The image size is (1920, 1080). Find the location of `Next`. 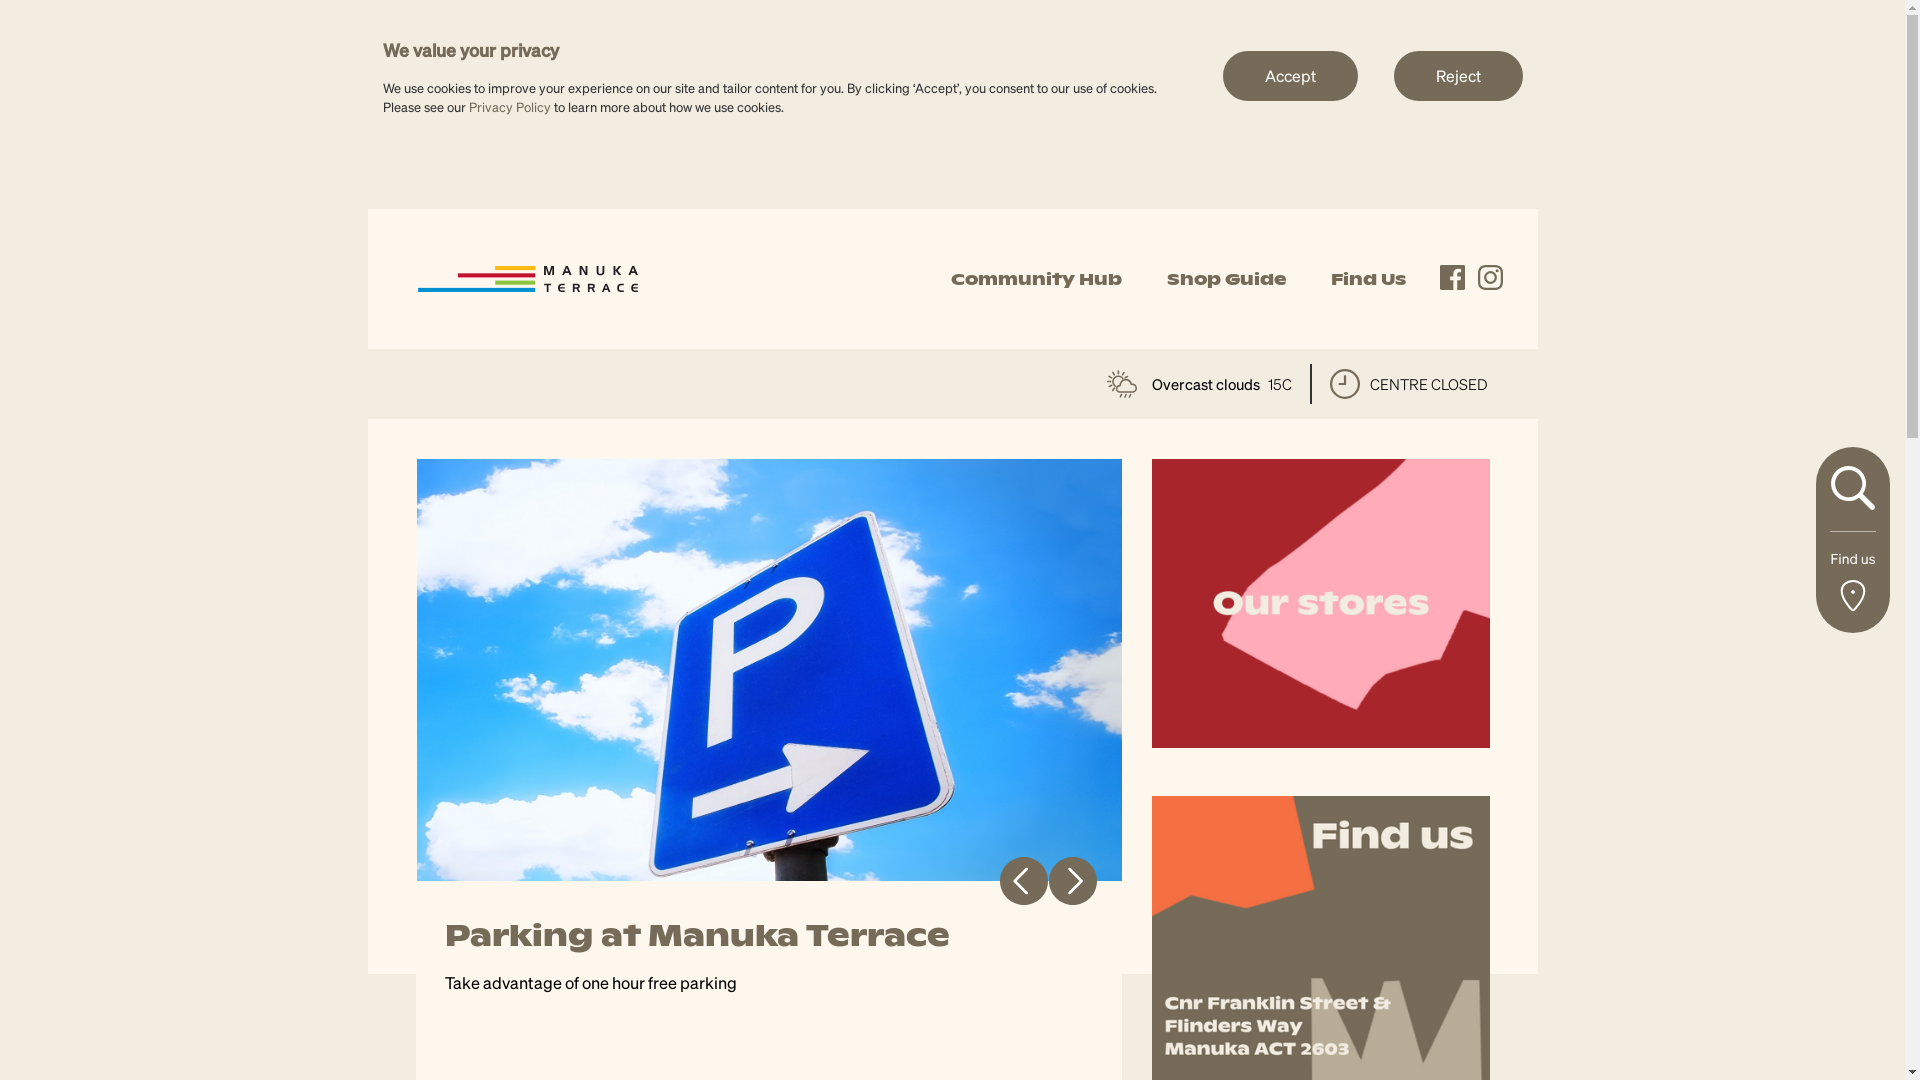

Next is located at coordinates (1072, 880).